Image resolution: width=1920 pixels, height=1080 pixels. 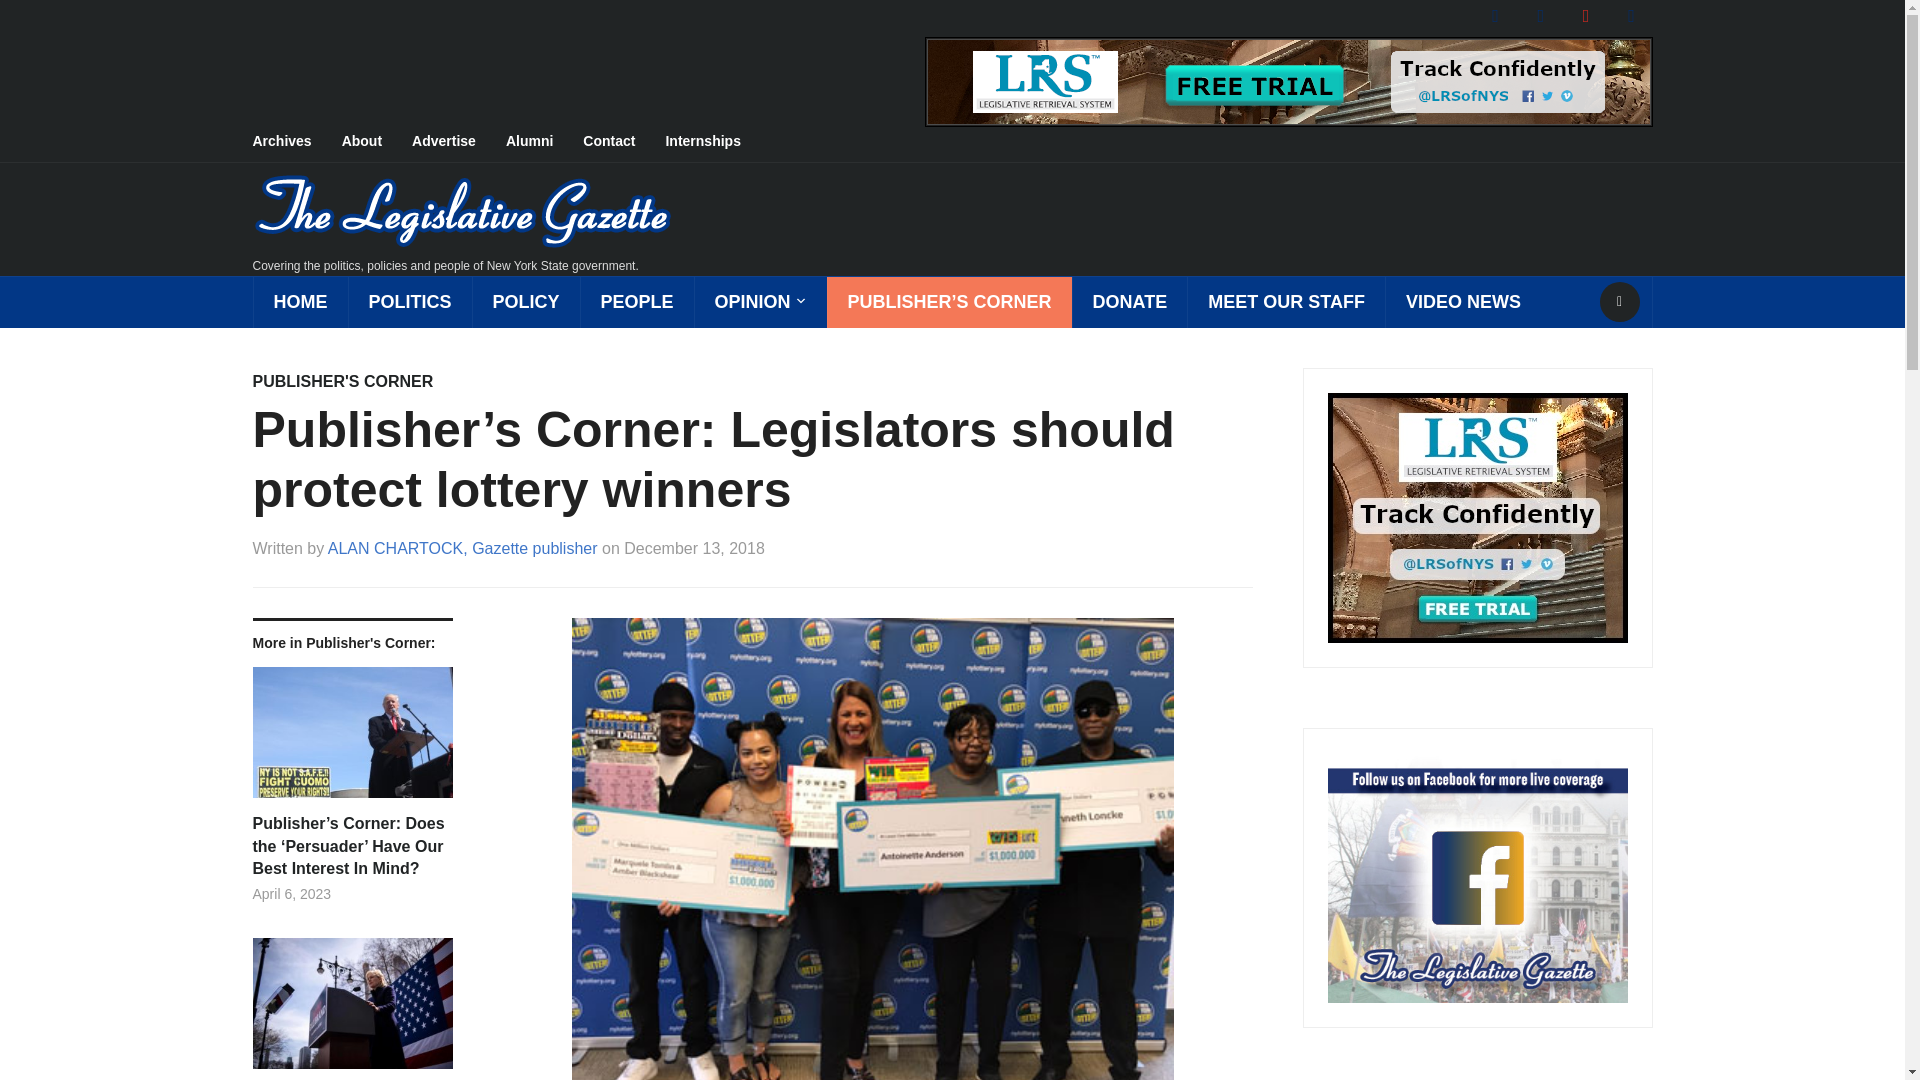 I want to click on POLICY, so click(x=526, y=302).